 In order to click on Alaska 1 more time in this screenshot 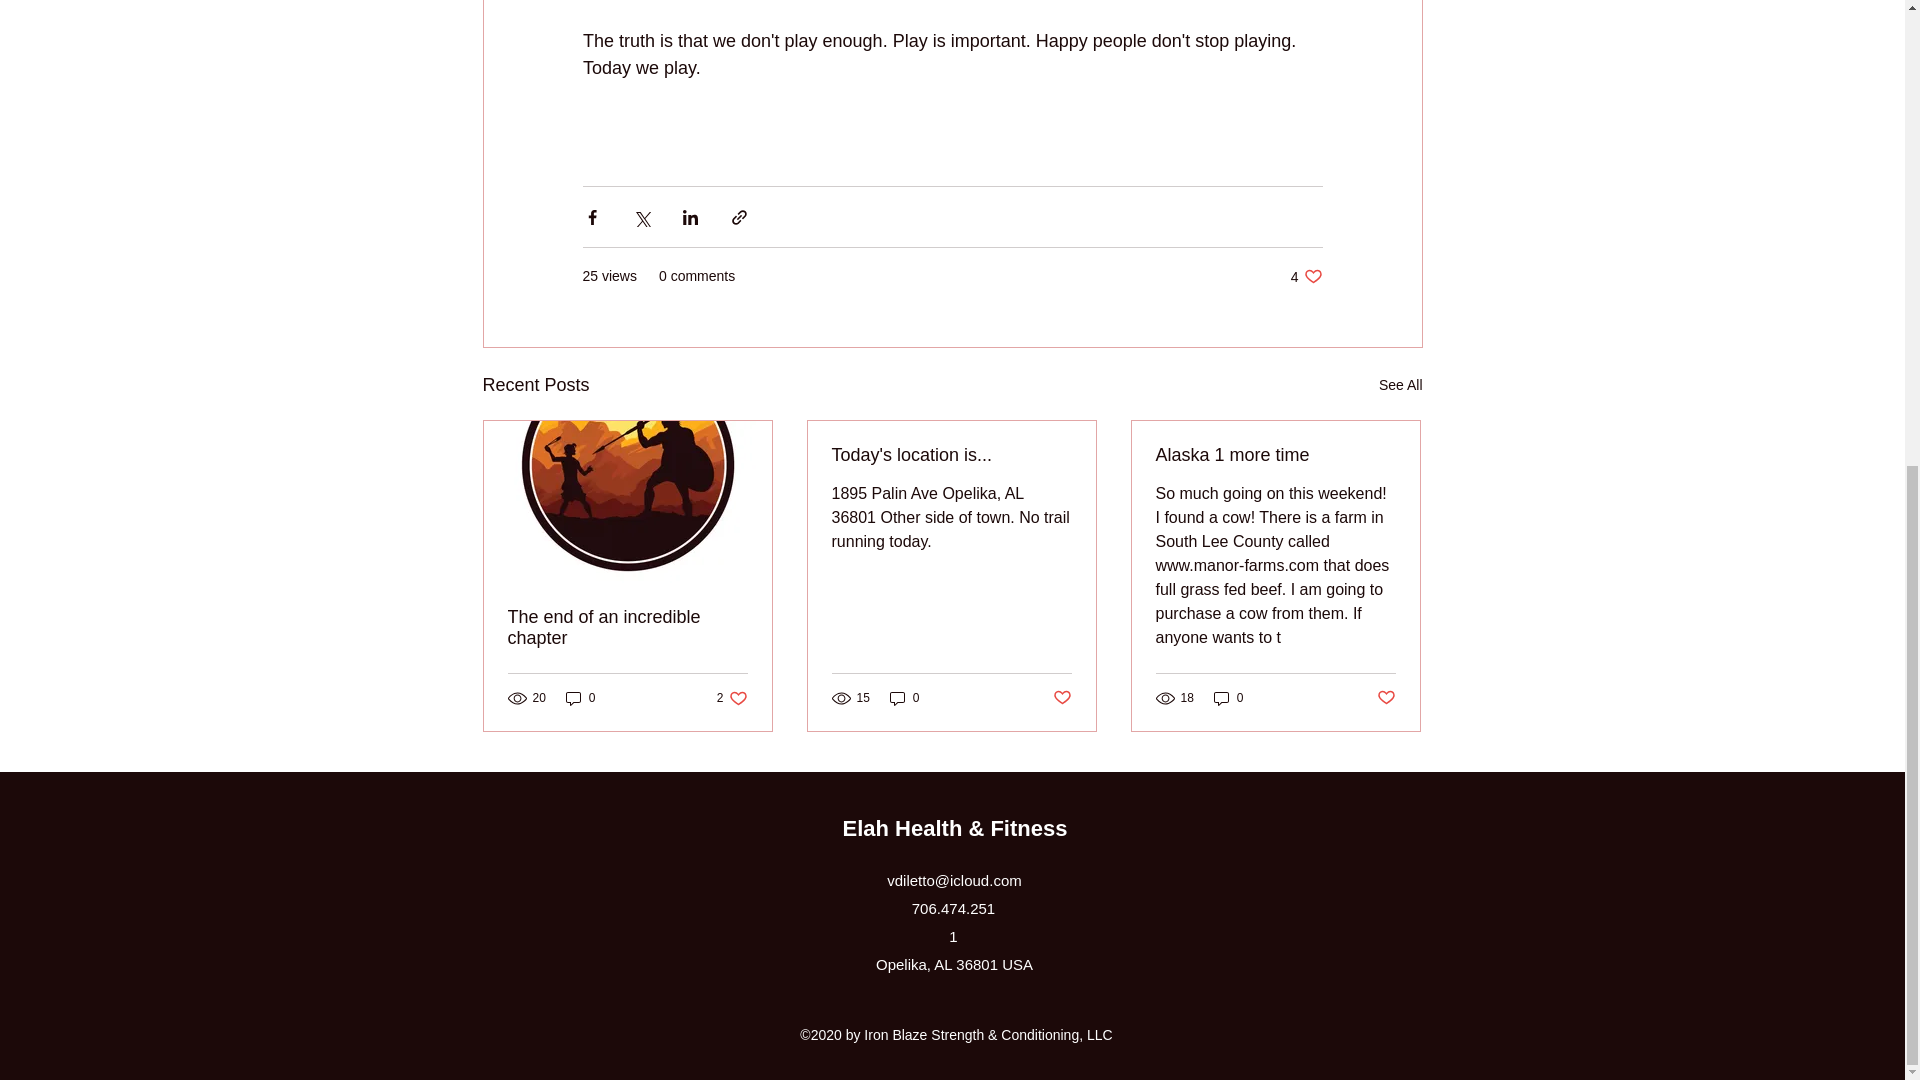, I will do `click(1275, 454)`.